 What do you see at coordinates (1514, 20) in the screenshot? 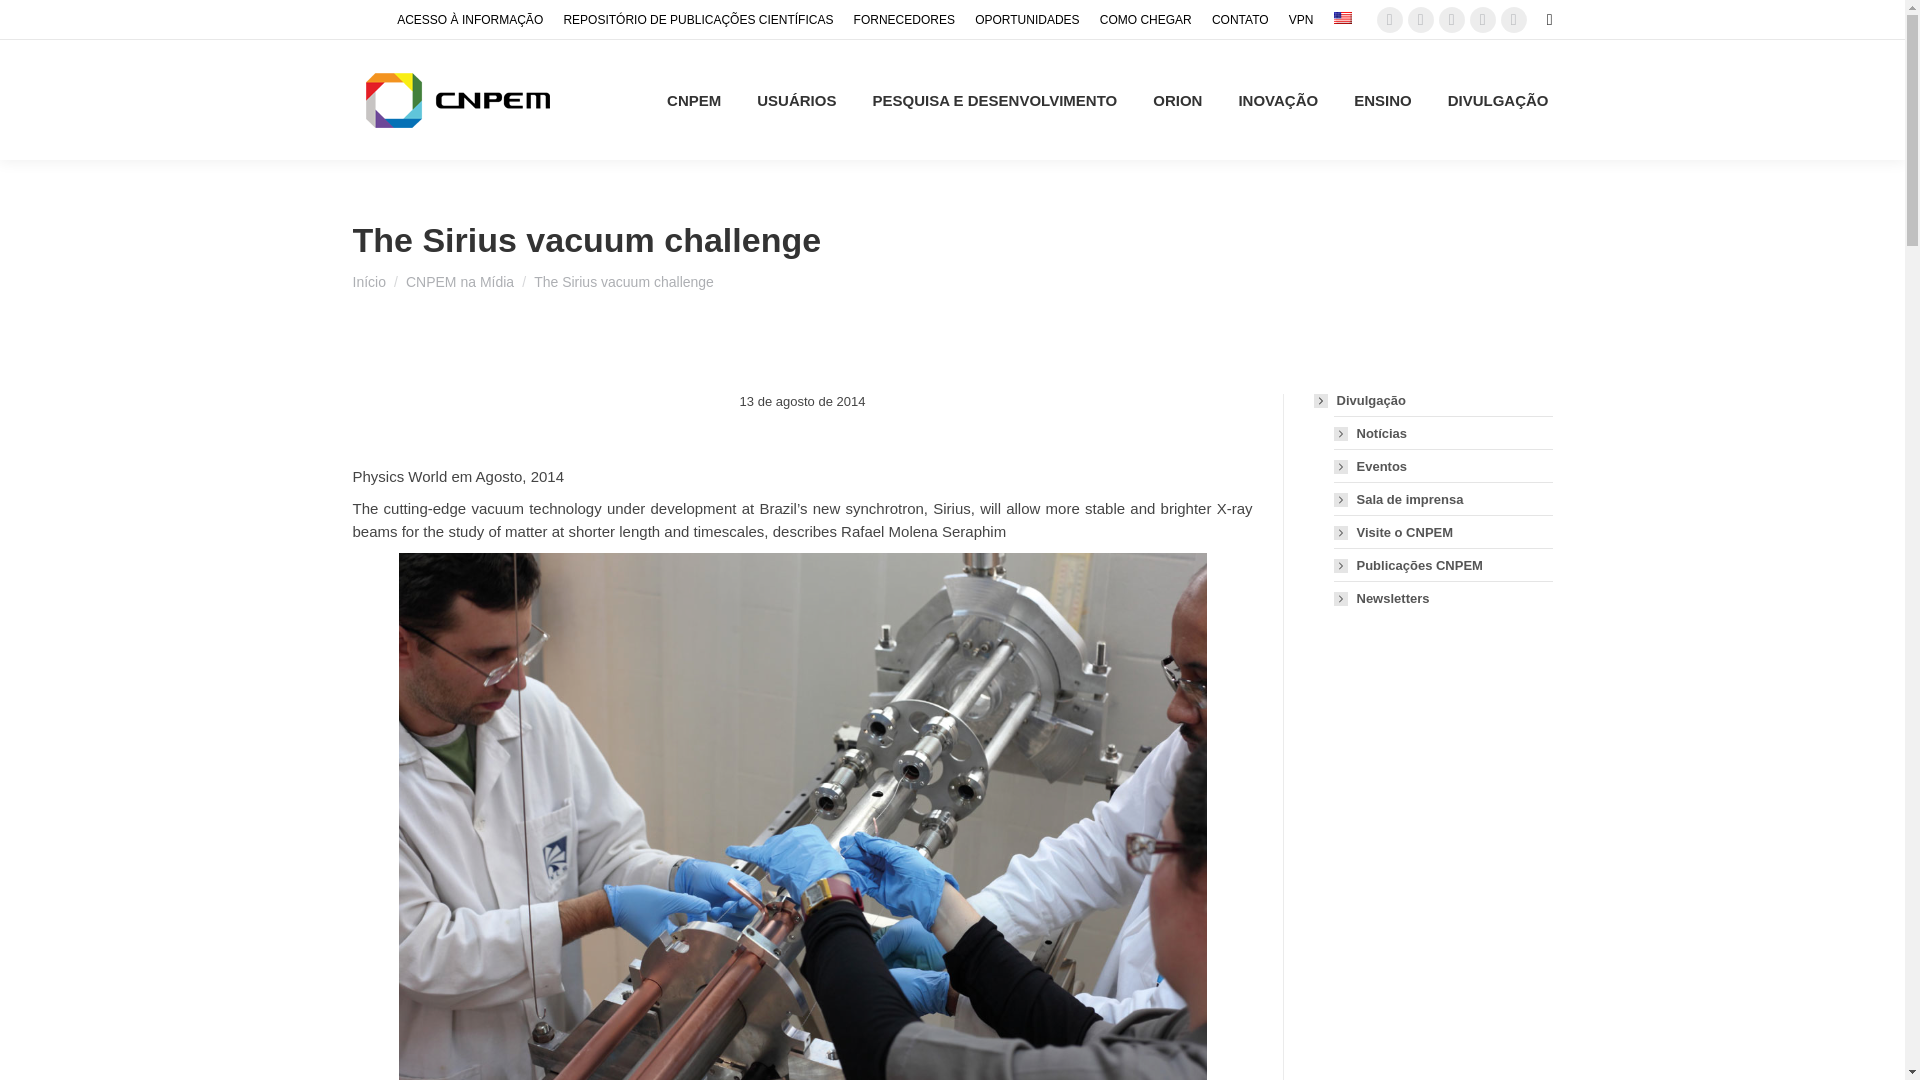
I see `Linkedin page opens in new window` at bounding box center [1514, 20].